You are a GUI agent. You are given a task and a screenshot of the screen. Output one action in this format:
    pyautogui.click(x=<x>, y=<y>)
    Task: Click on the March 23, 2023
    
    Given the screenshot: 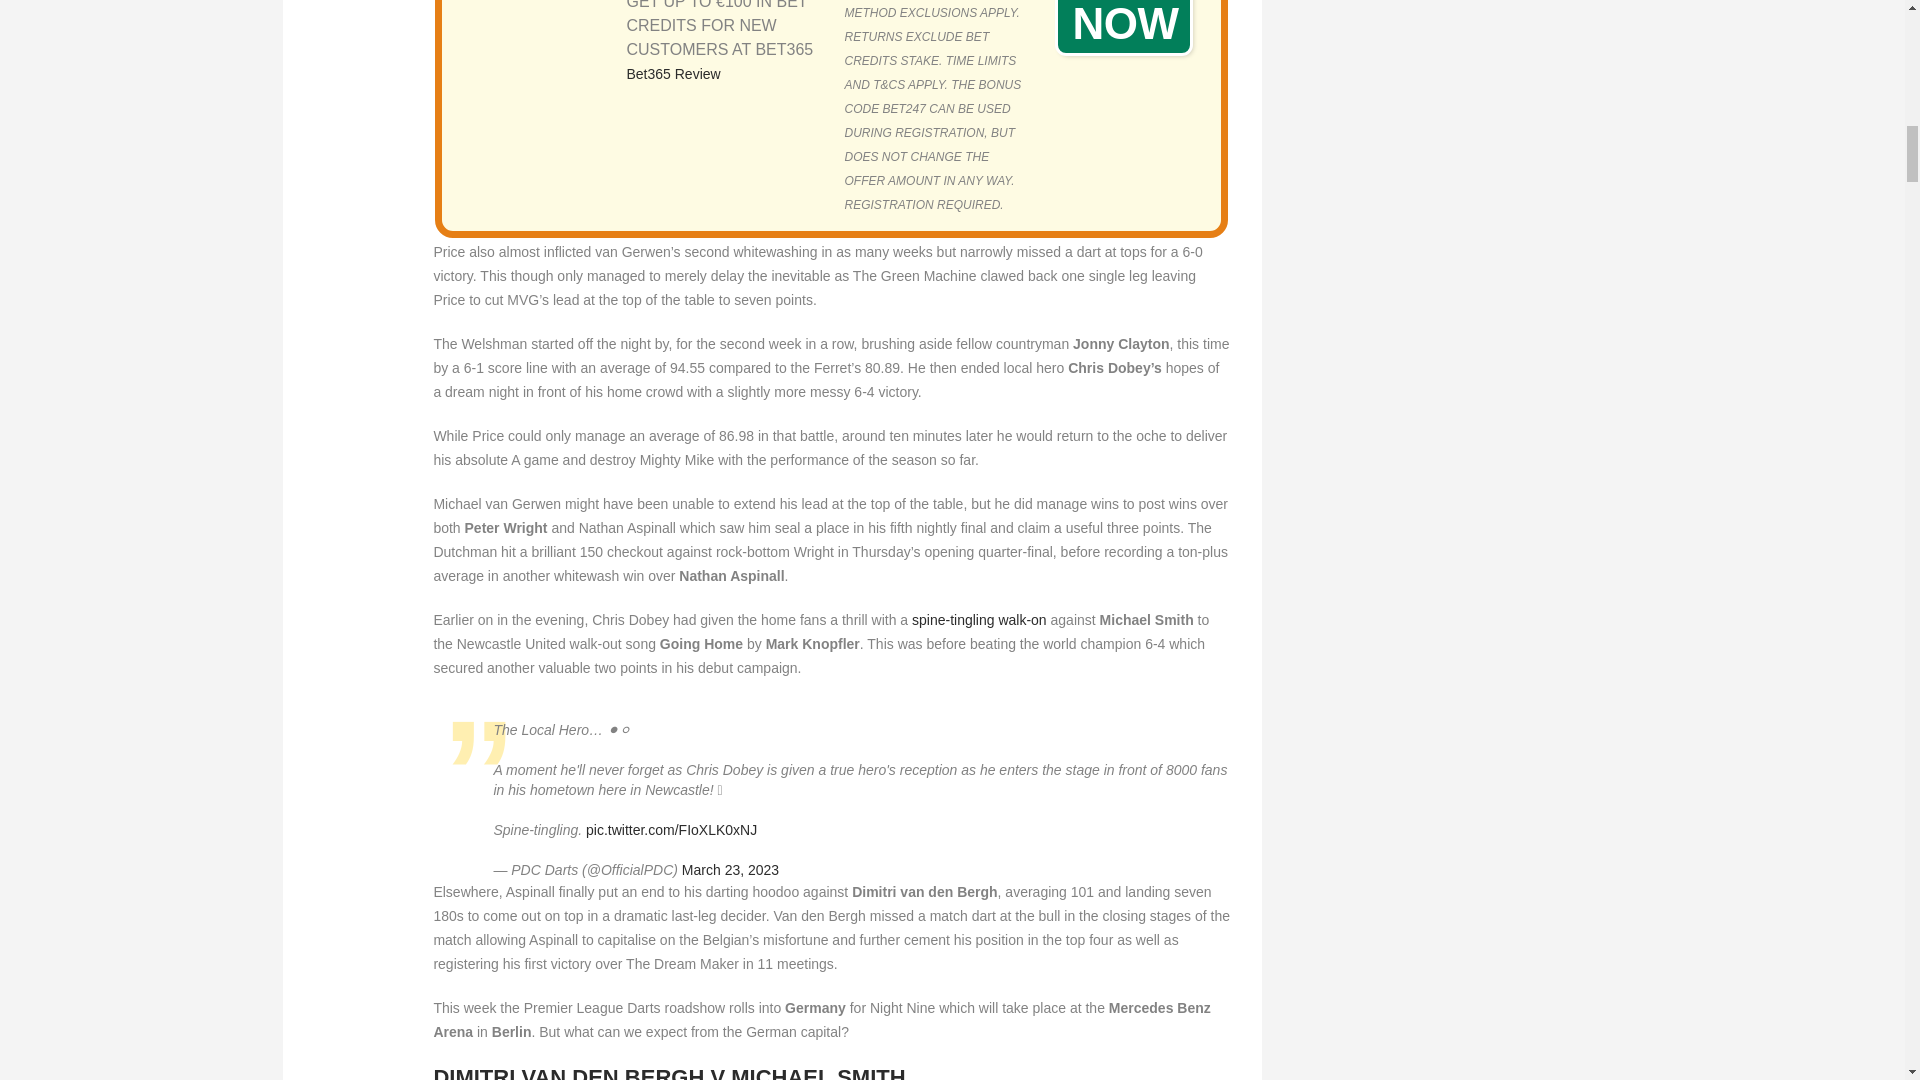 What is the action you would take?
    pyautogui.click(x=730, y=870)
    